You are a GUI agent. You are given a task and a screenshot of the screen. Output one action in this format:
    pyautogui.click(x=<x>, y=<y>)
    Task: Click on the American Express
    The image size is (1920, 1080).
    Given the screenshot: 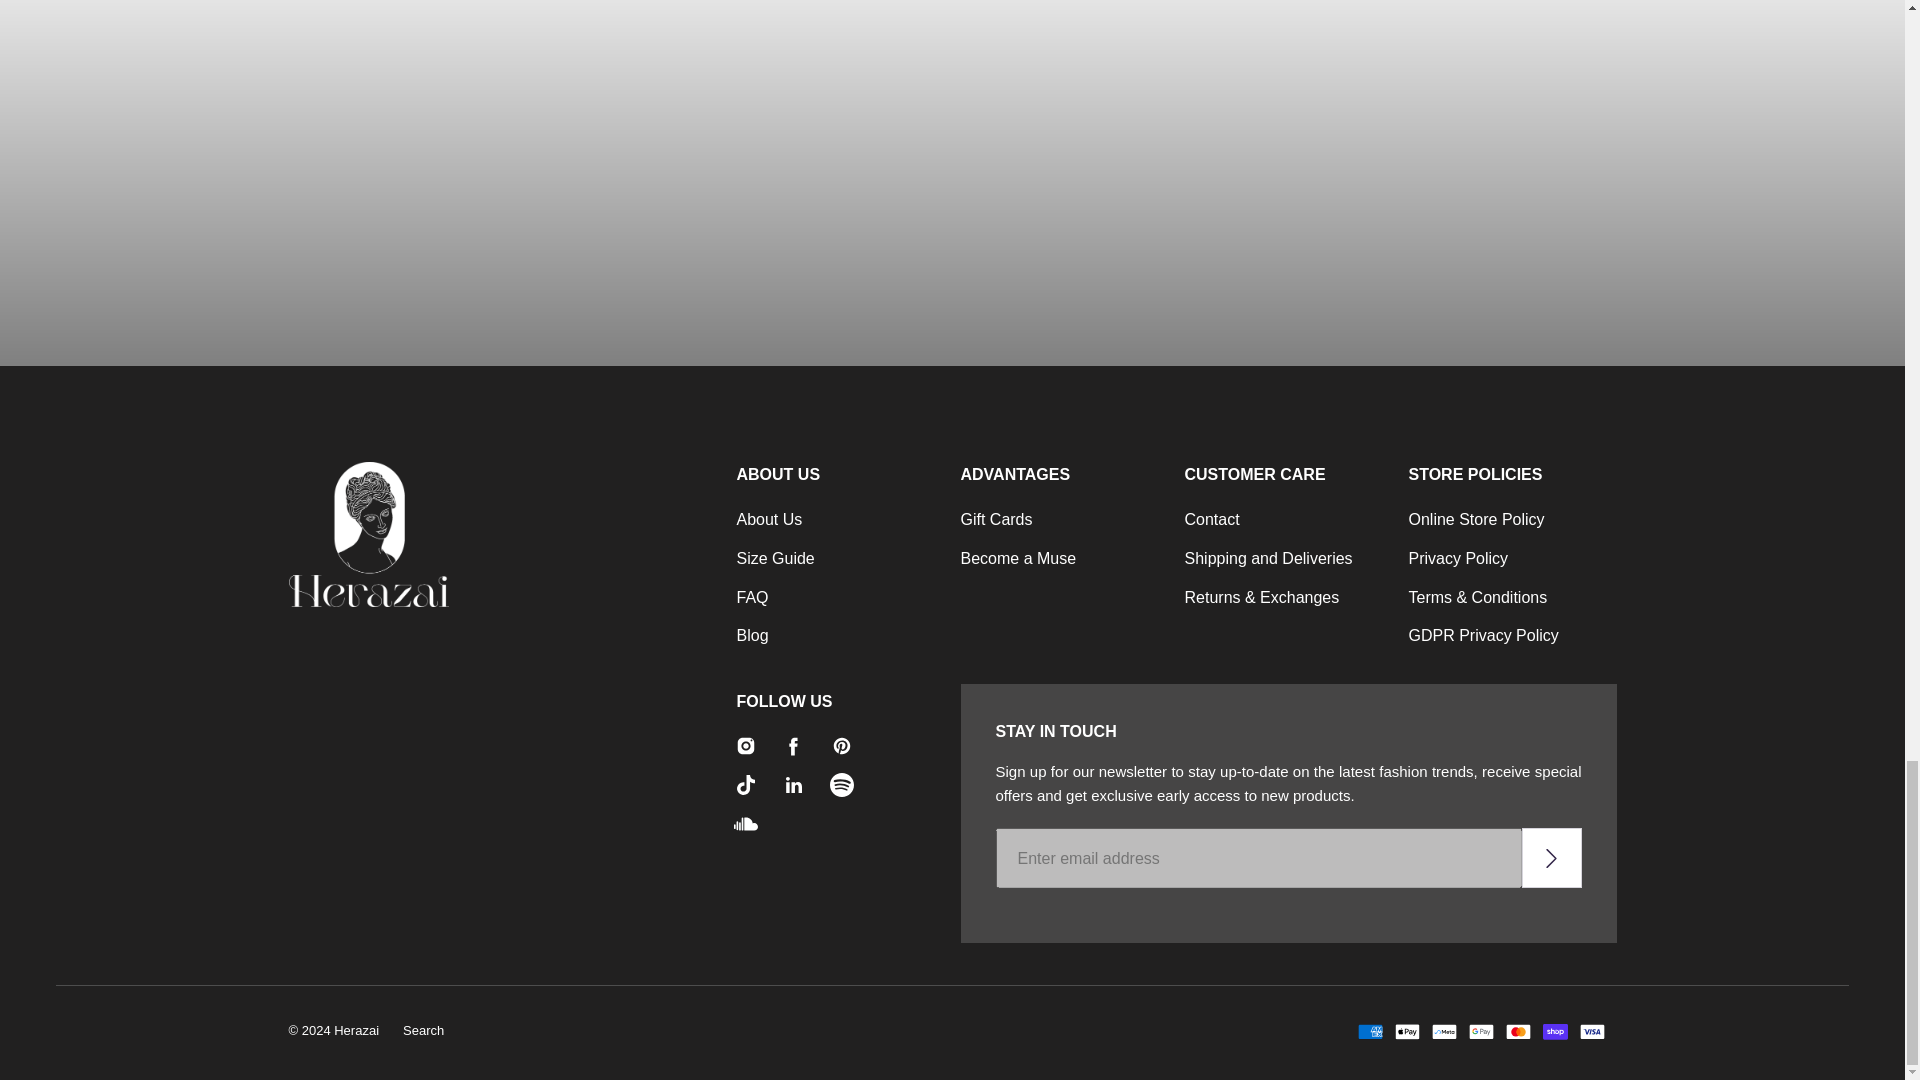 What is the action you would take?
    pyautogui.click(x=1370, y=1032)
    